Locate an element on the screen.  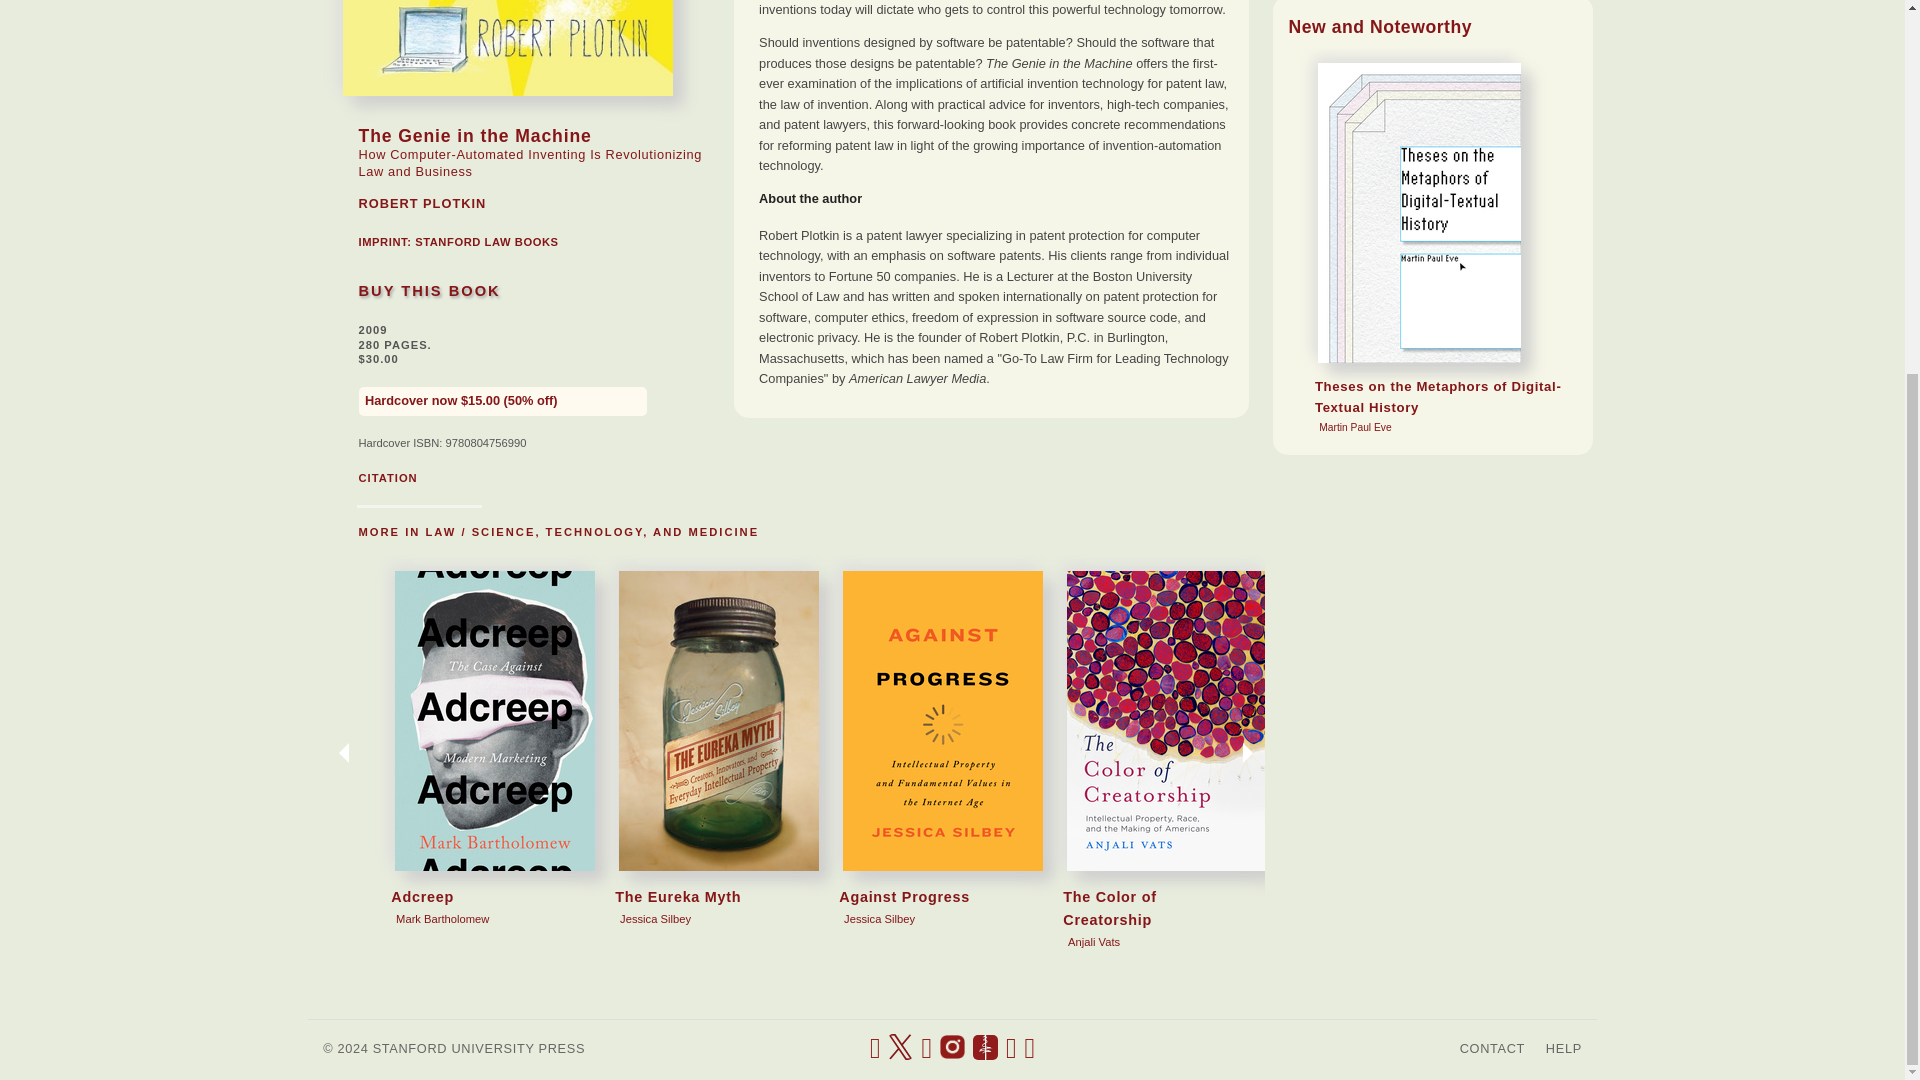
Join the conversation on Facebook is located at coordinates (875, 1048).